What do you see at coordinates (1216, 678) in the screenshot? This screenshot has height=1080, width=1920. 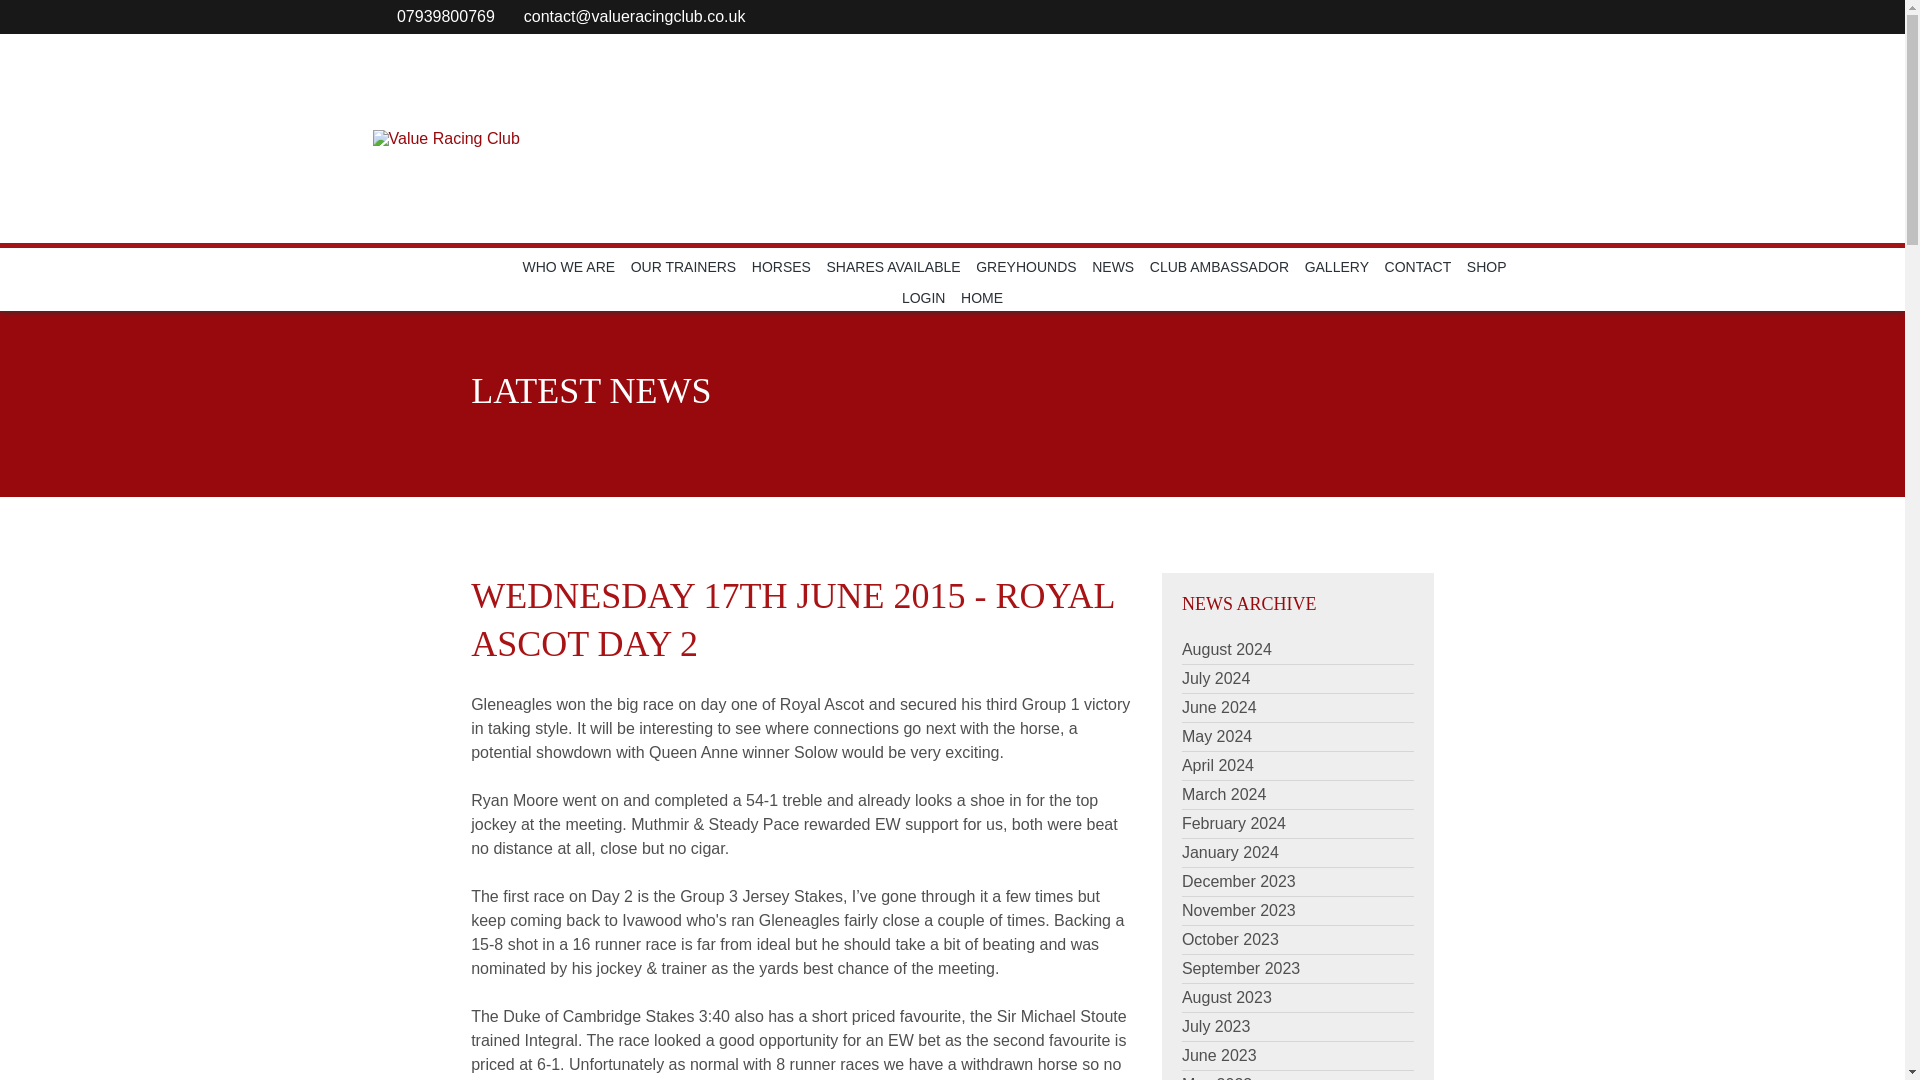 I see `July 2024` at bounding box center [1216, 678].